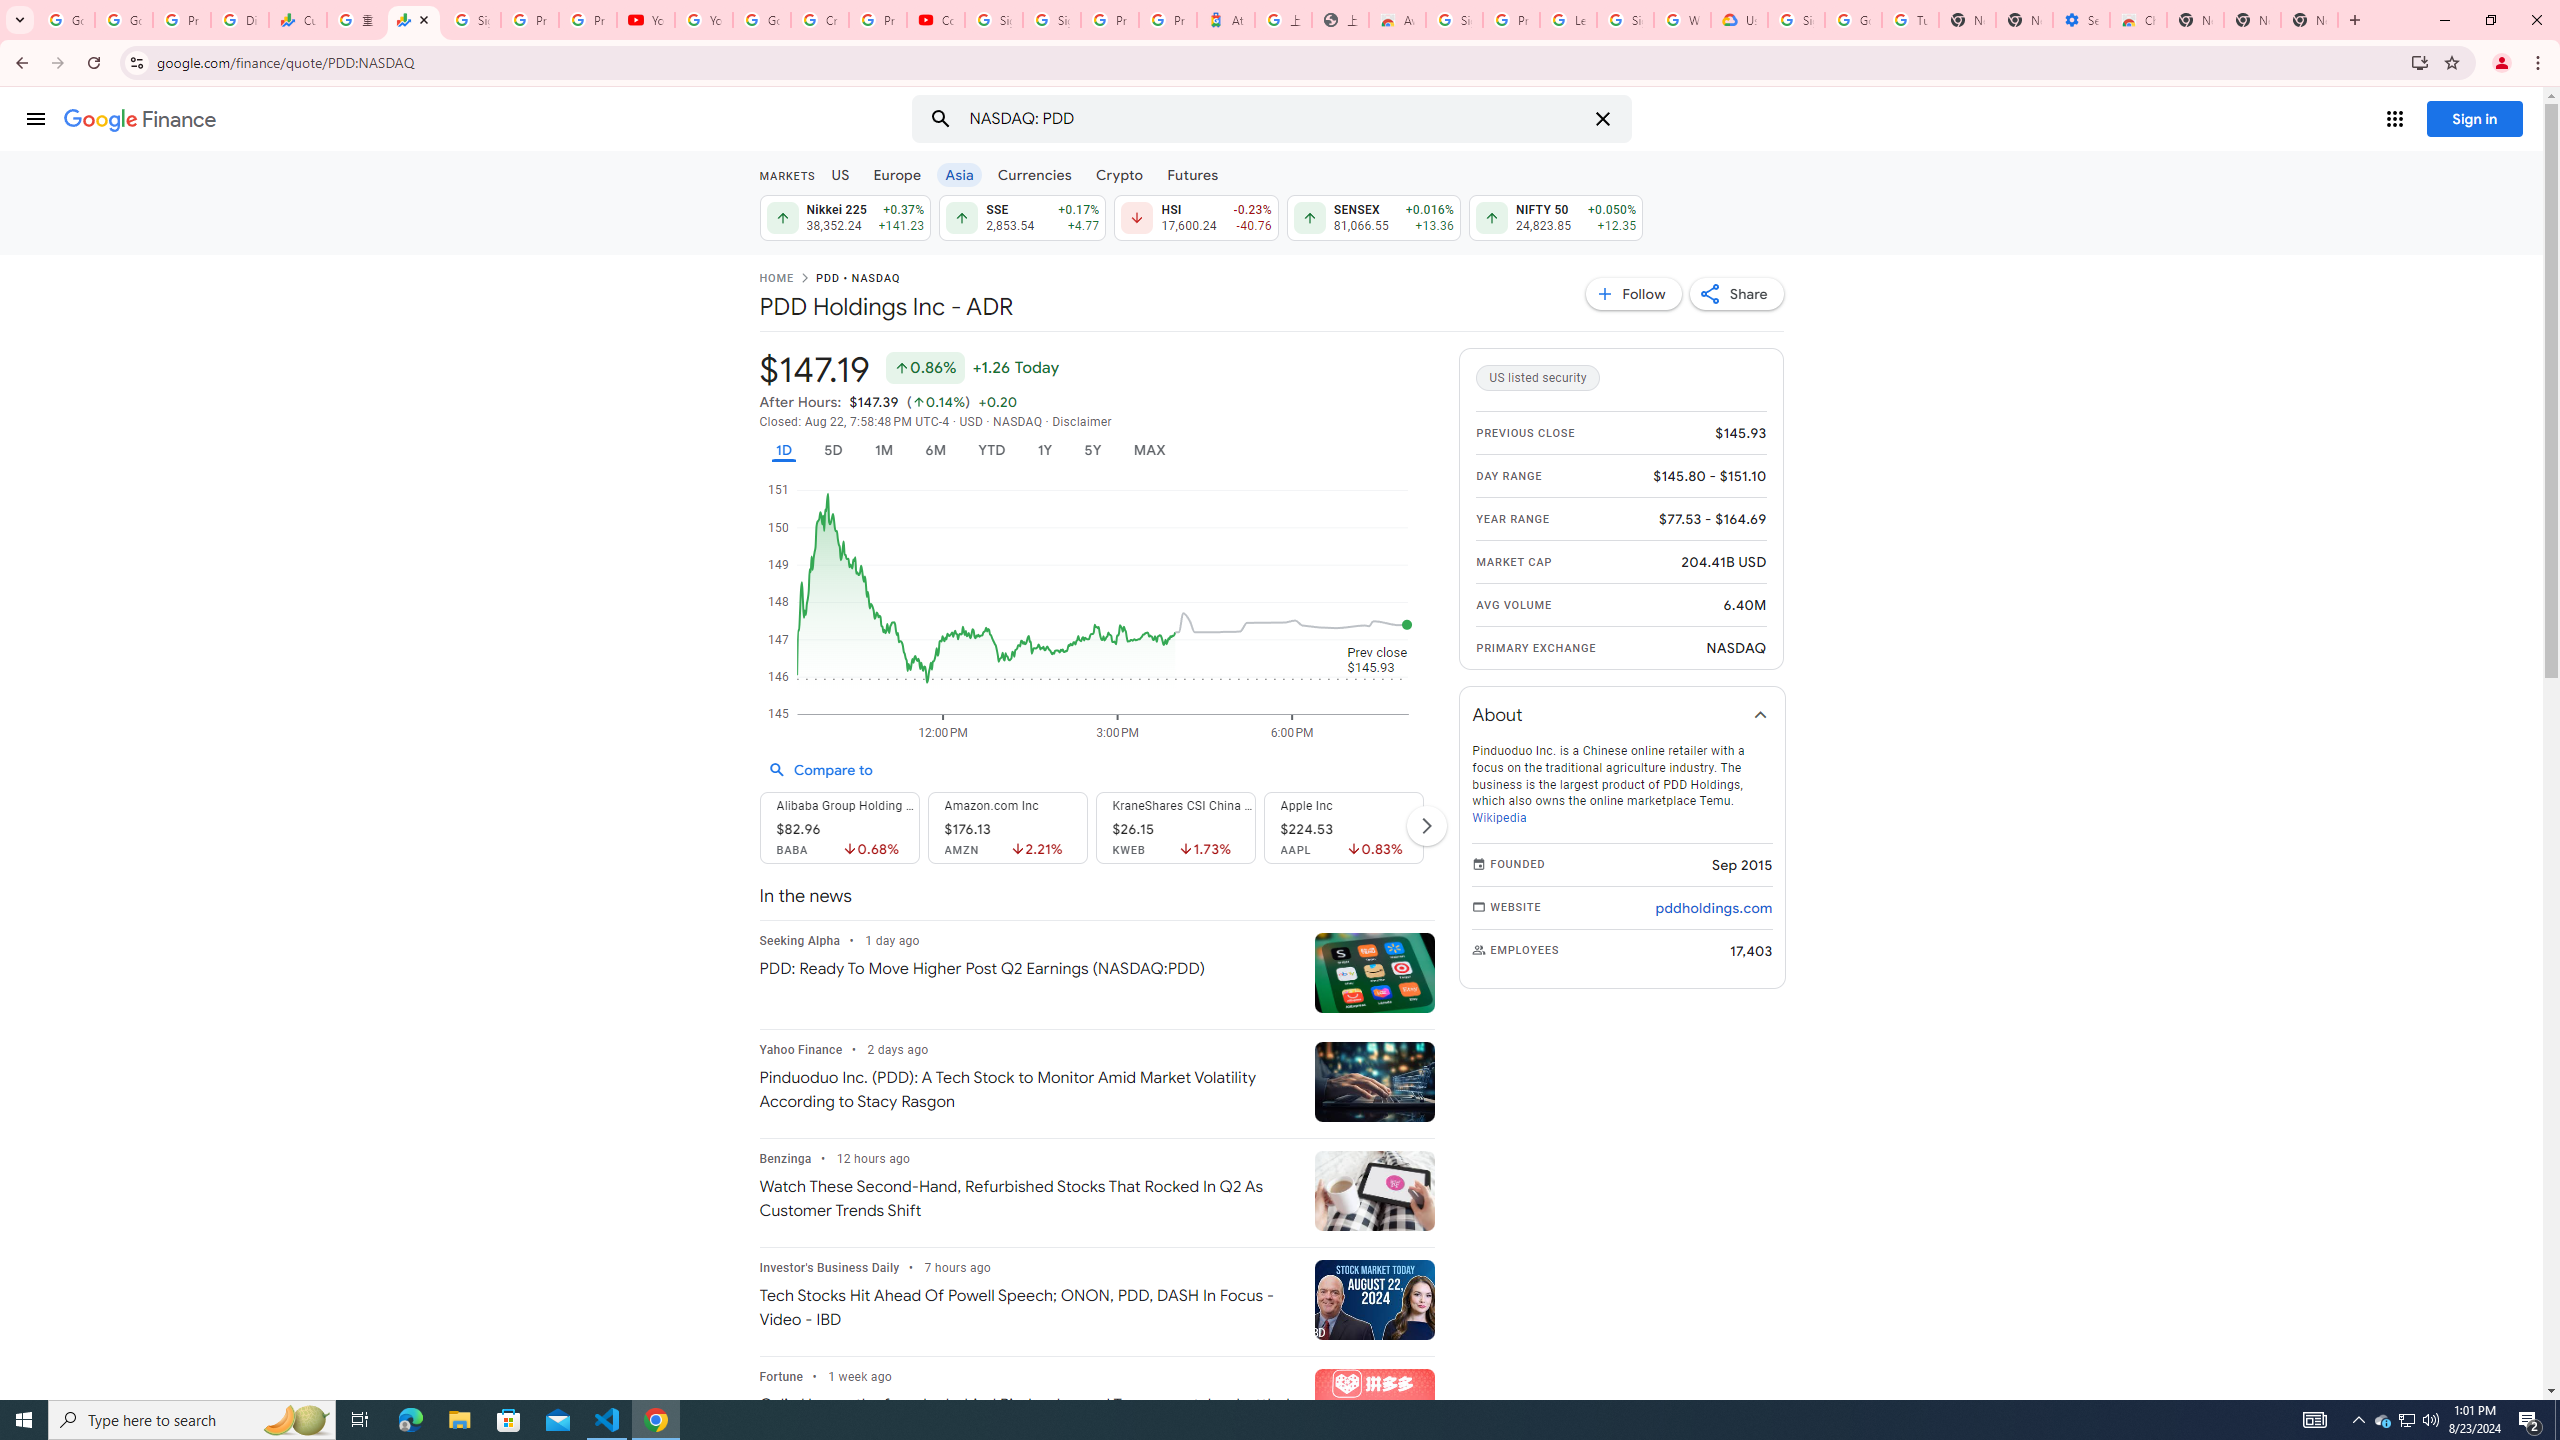 The width and height of the screenshot is (2560, 1440). Describe the element at coordinates (1196, 217) in the screenshot. I see `HSI 17,600.24 Down by 0.26% -40.76` at that location.